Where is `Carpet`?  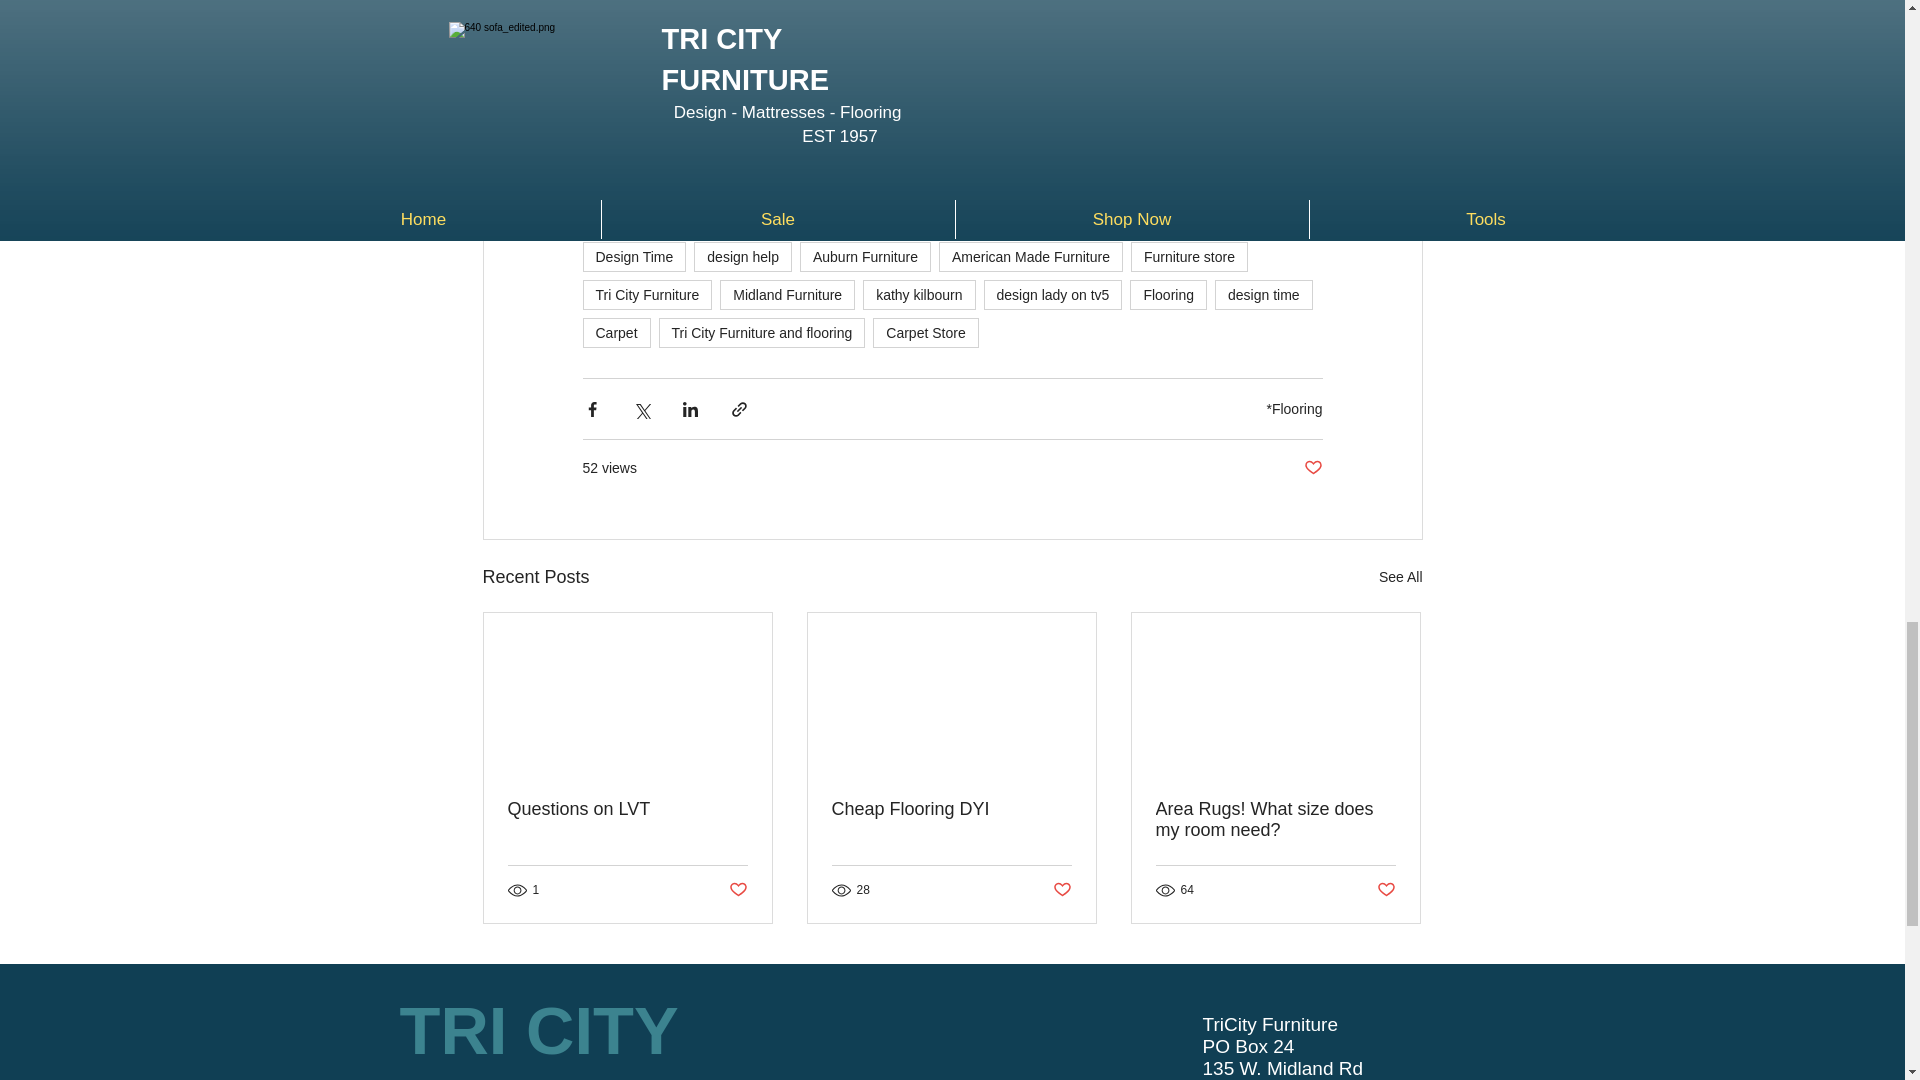 Carpet is located at coordinates (616, 332).